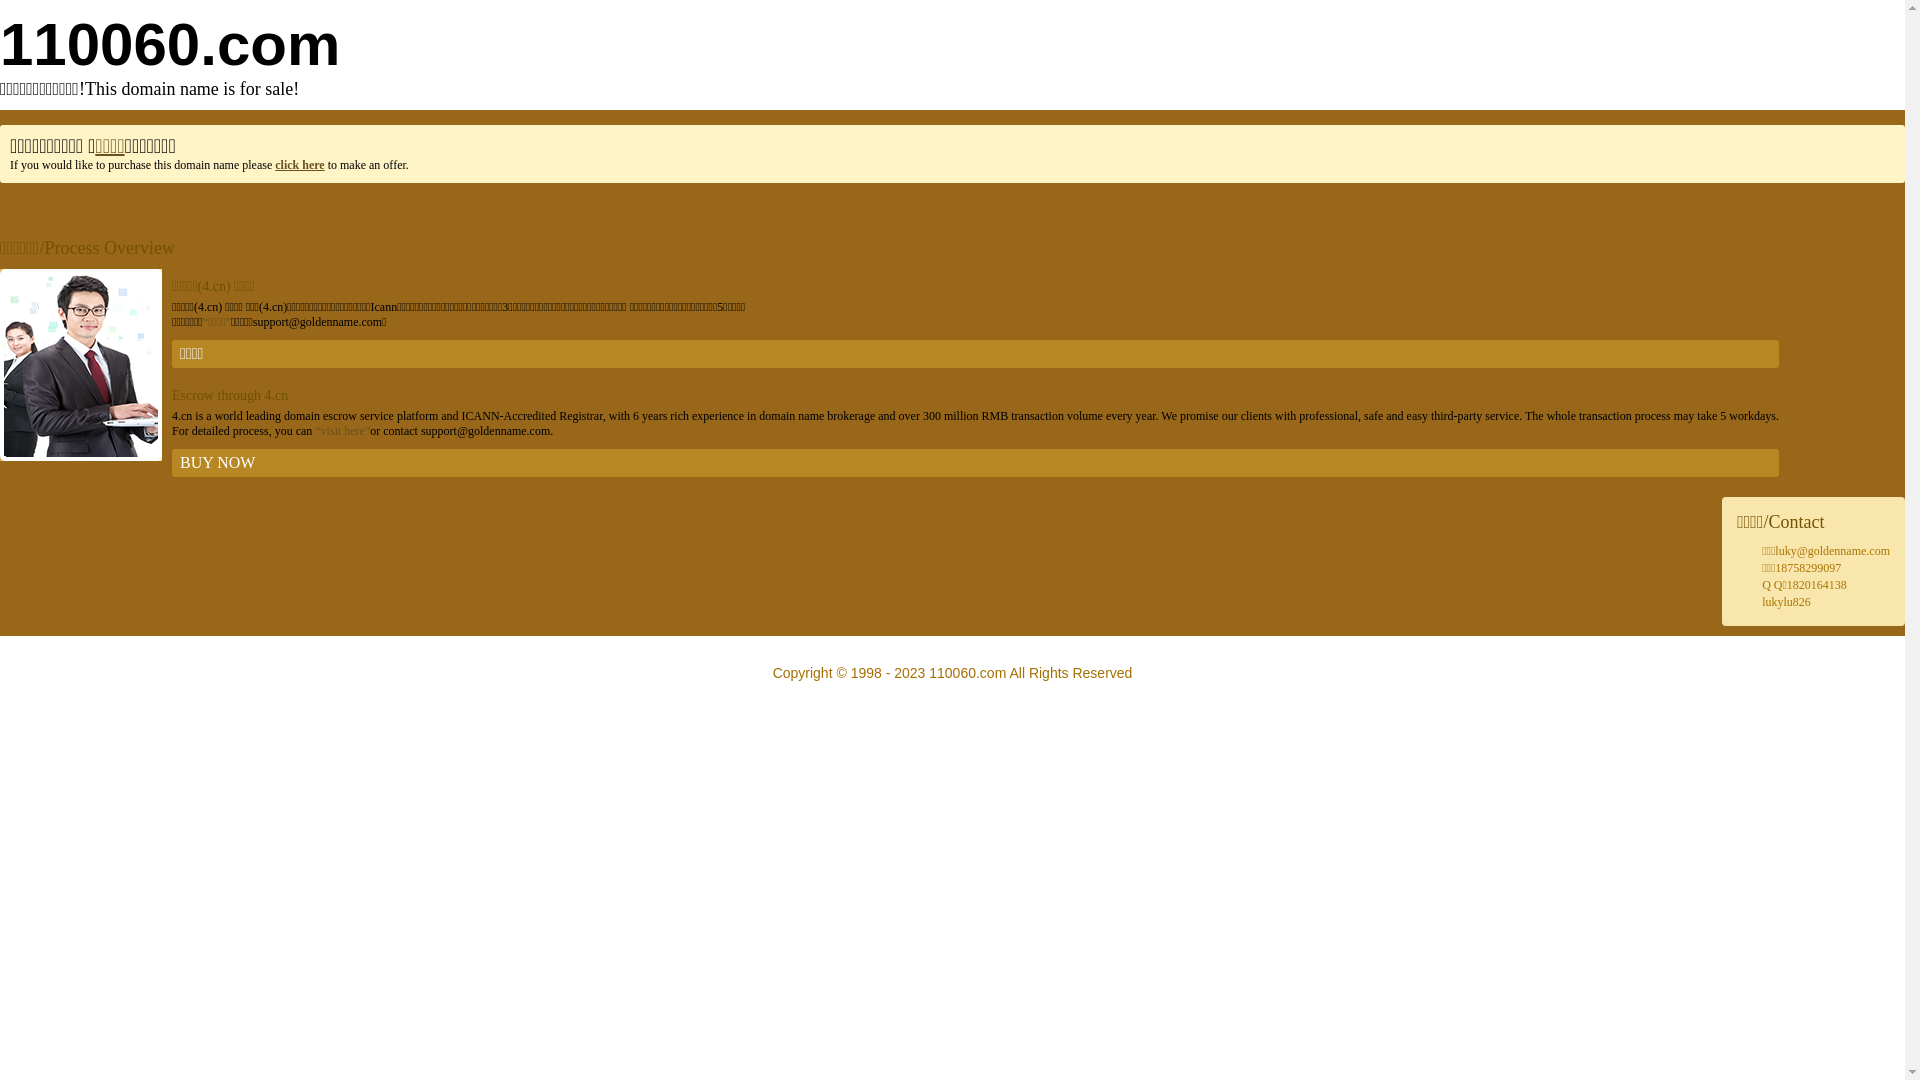 The width and height of the screenshot is (1920, 1080). I want to click on BUY NOW, so click(976, 463).